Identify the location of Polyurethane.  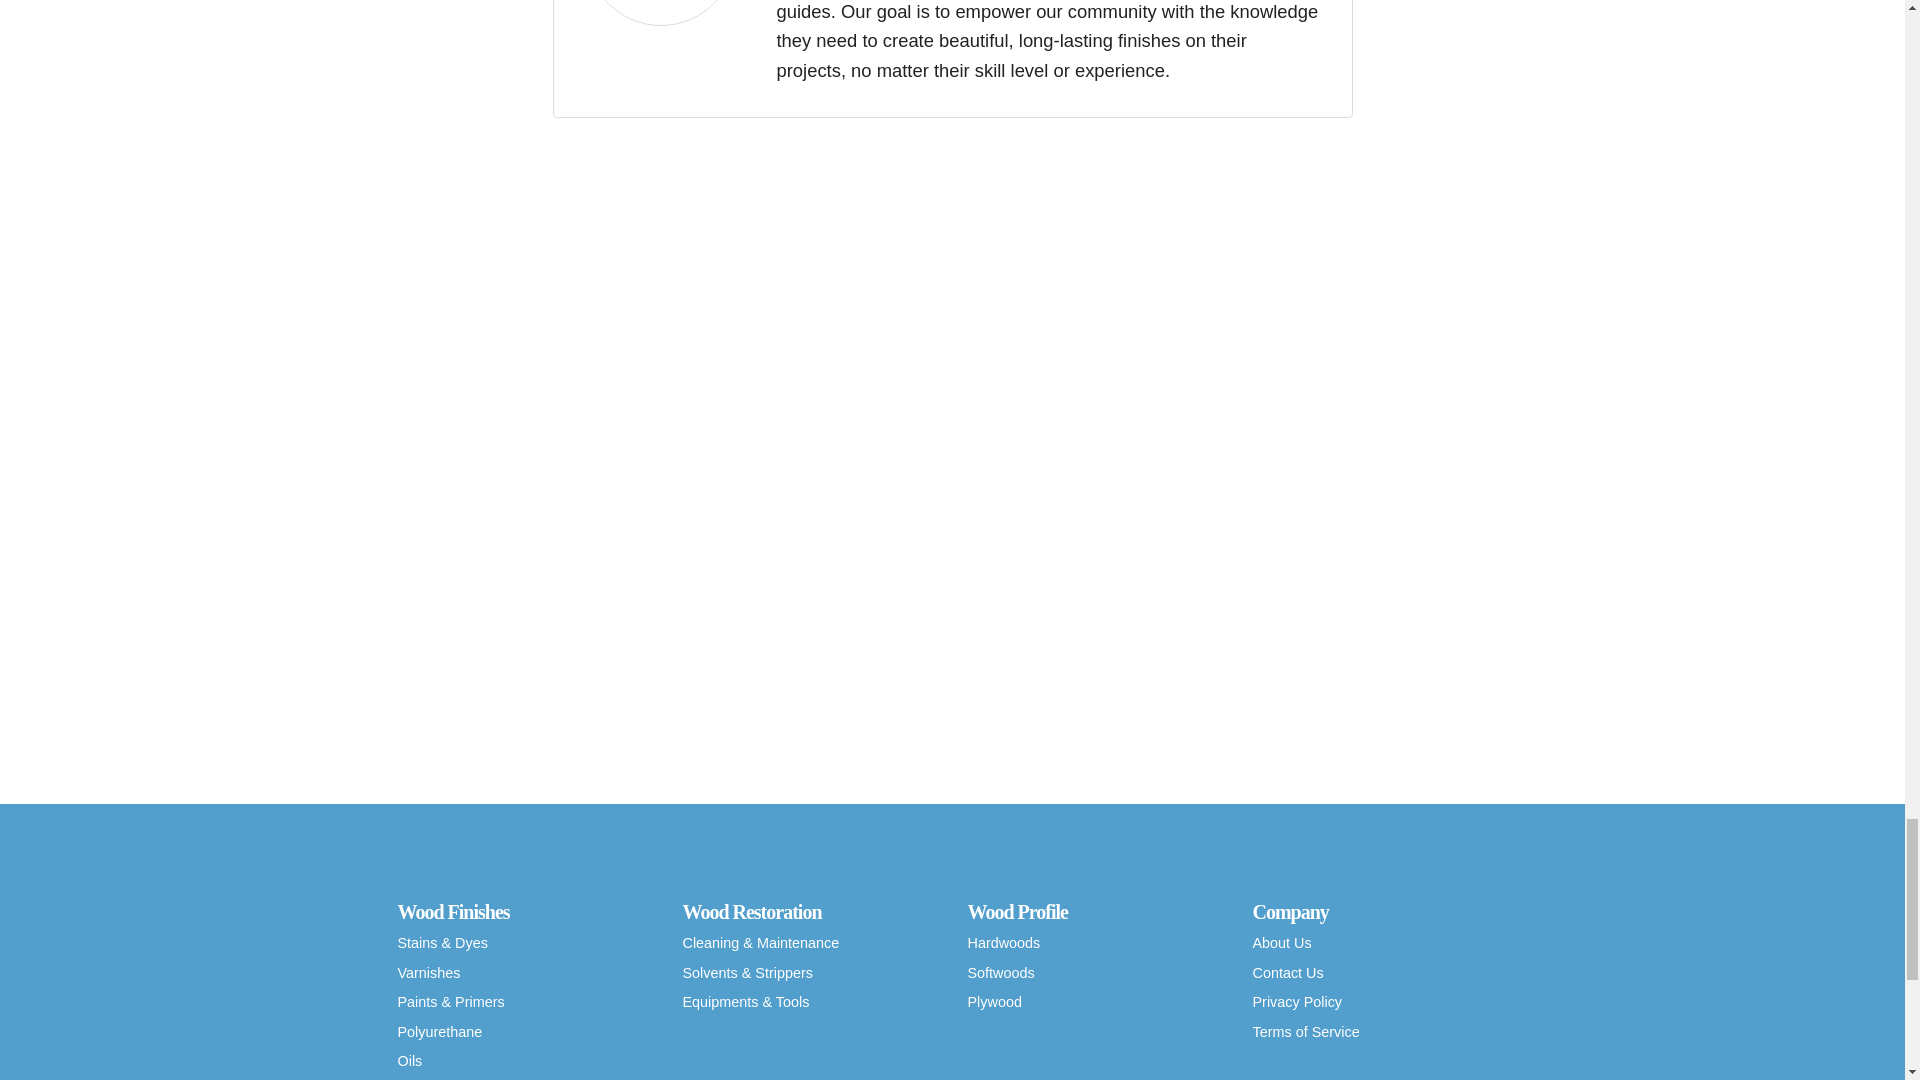
(524, 1032).